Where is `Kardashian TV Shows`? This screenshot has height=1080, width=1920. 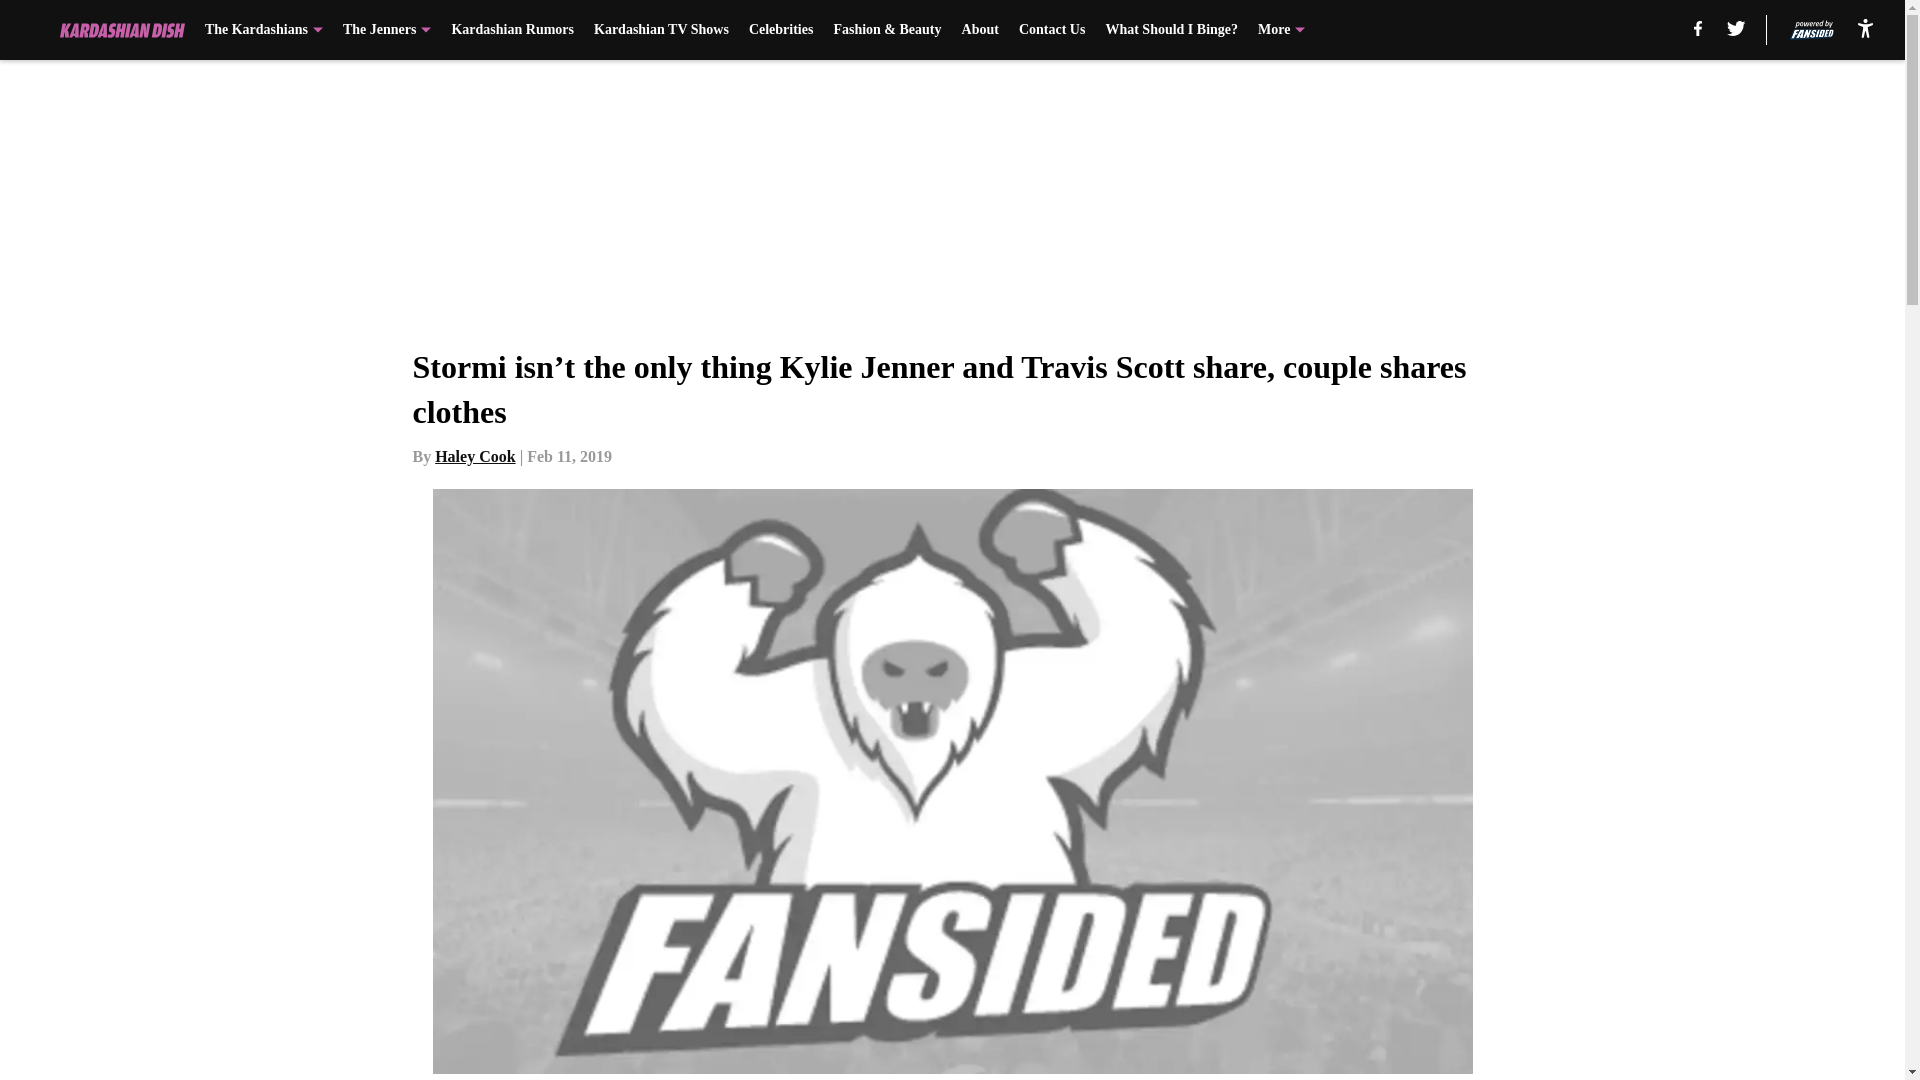 Kardashian TV Shows is located at coordinates (661, 30).